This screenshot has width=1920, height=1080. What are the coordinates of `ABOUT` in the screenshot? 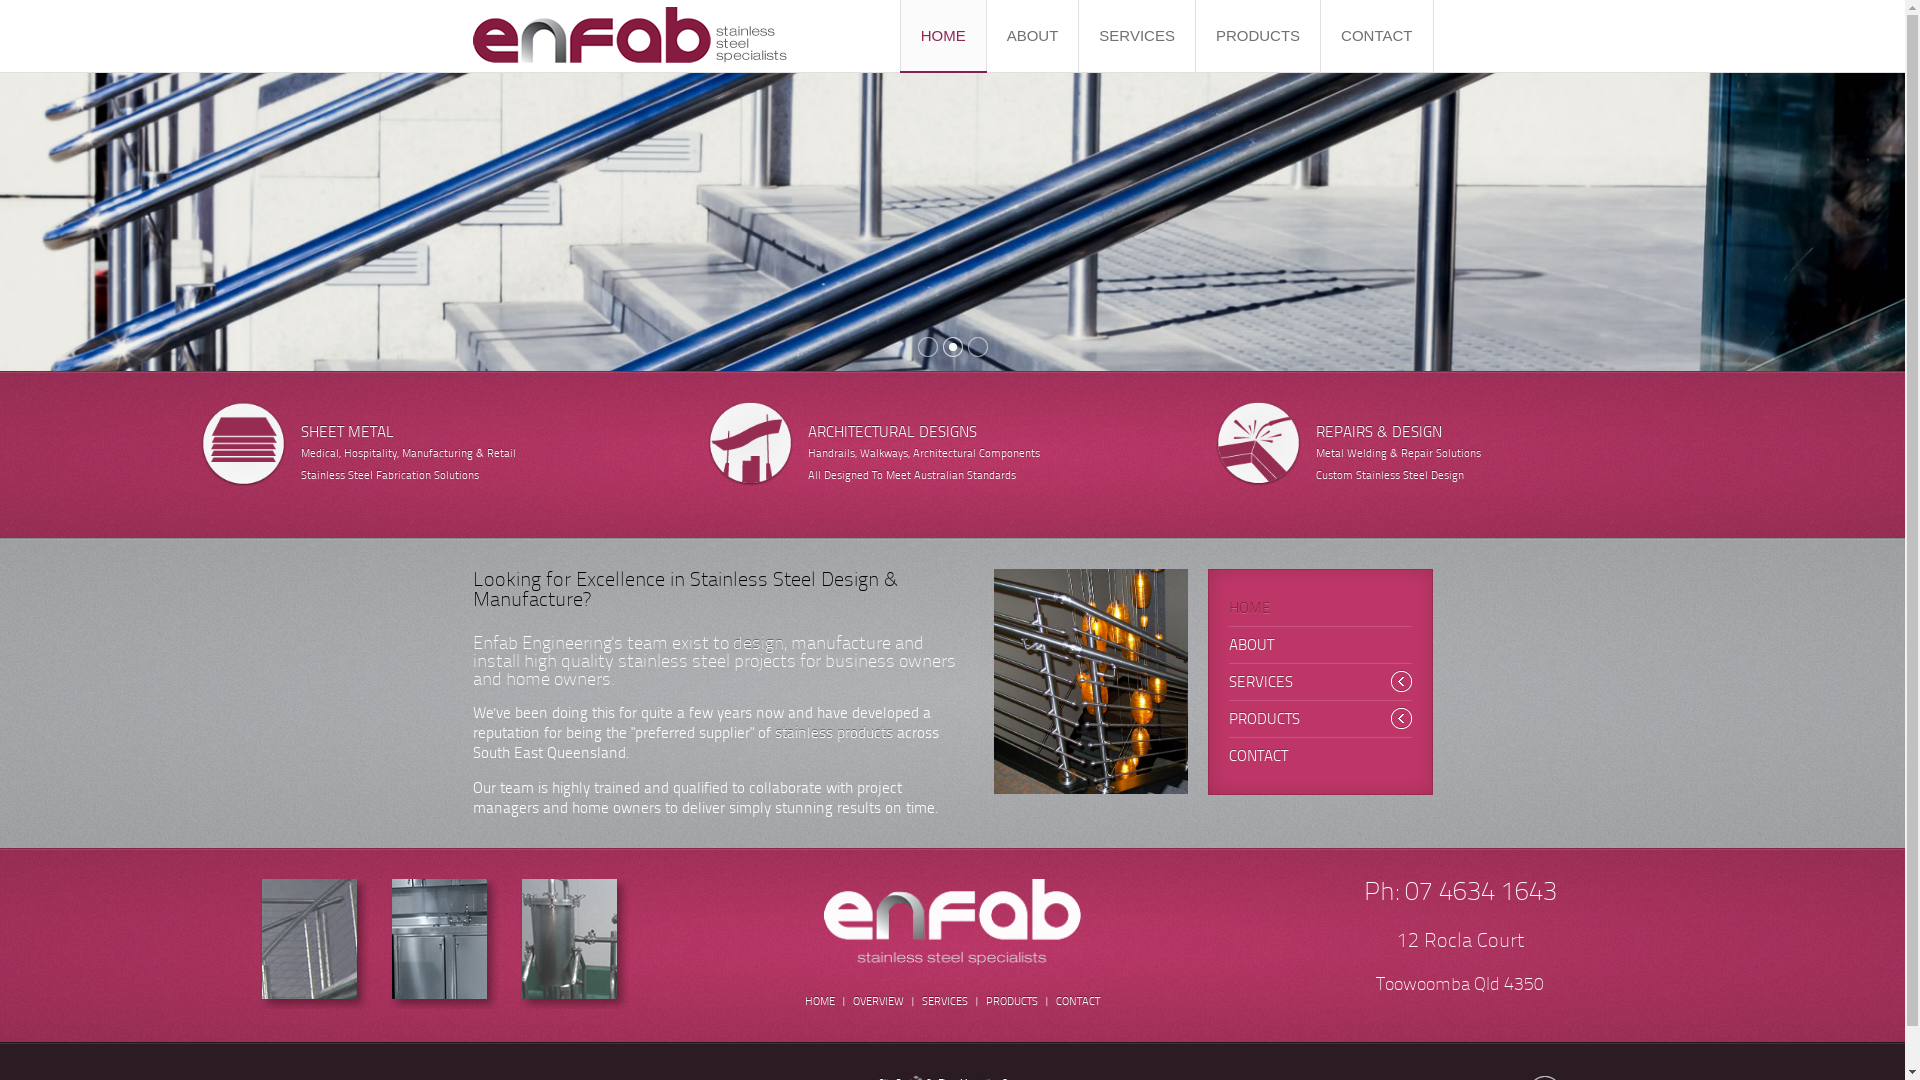 It's located at (1320, 645).